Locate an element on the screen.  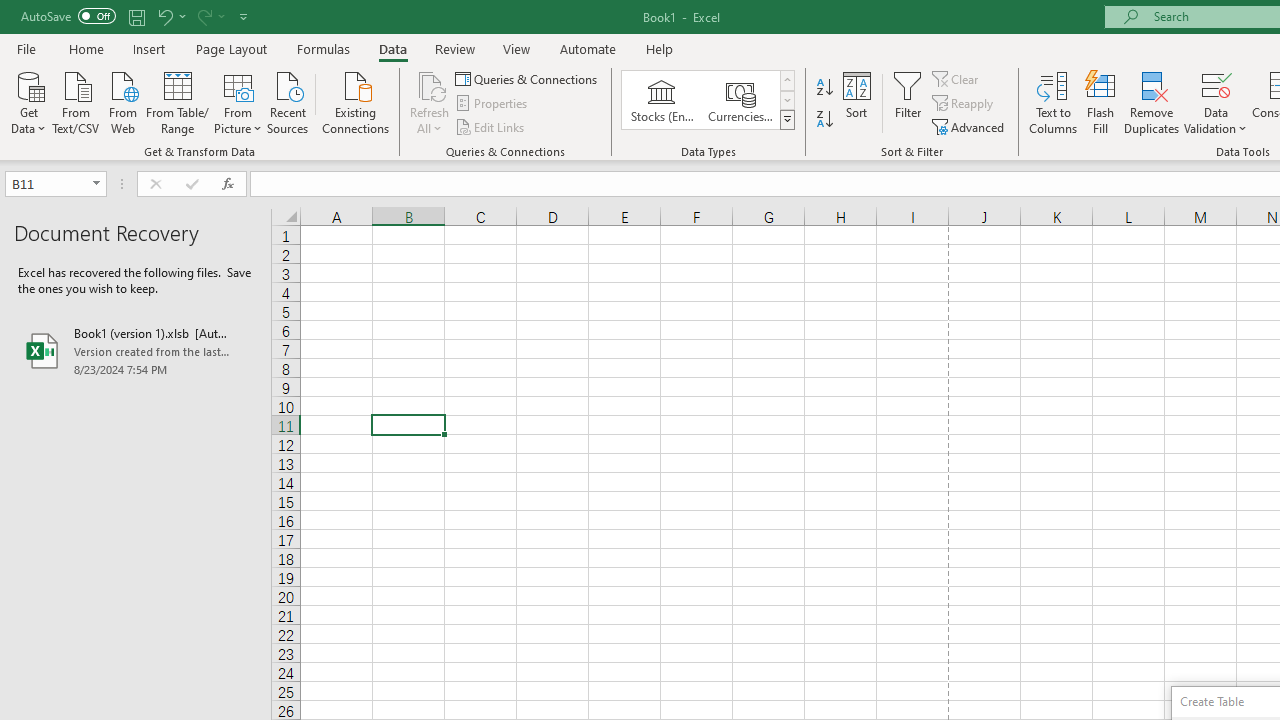
Quick Access Toolbar is located at coordinates (136, 16).